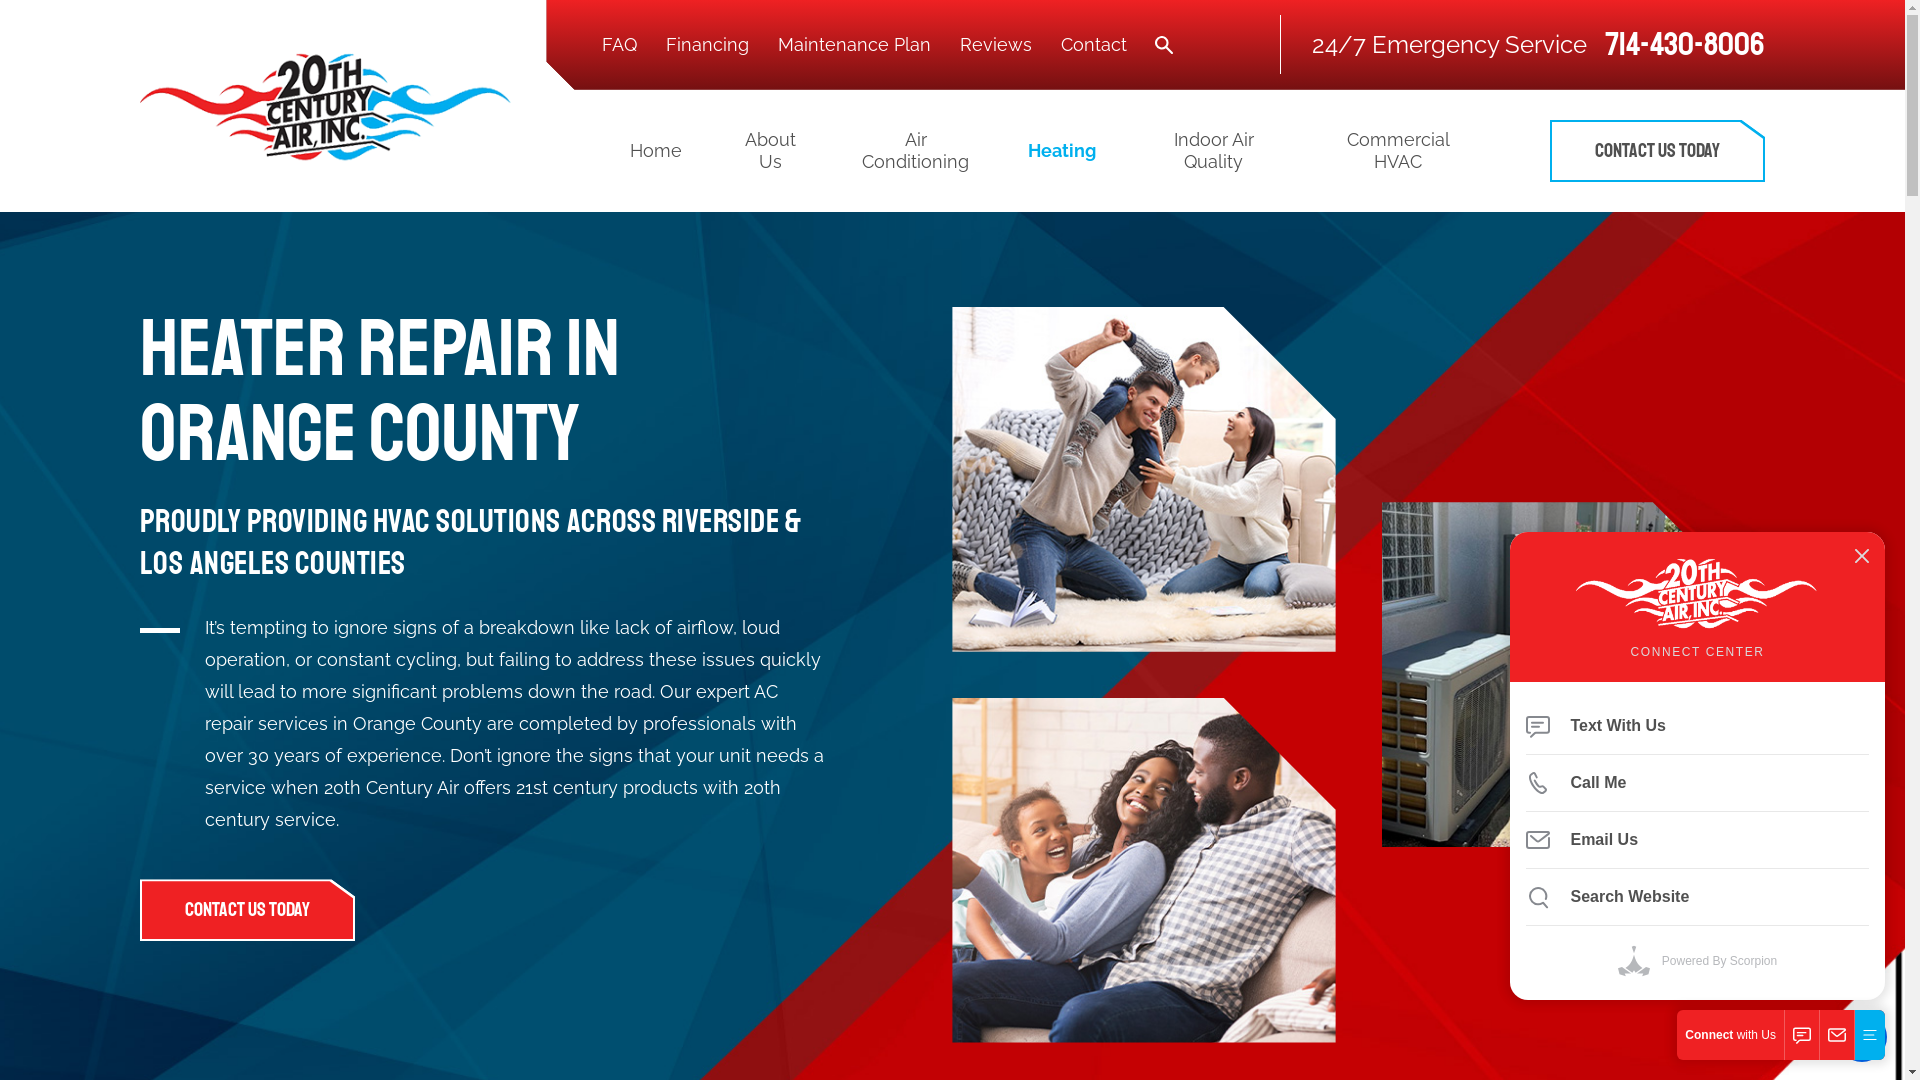  I want to click on Email Us, so click(1698, 840).